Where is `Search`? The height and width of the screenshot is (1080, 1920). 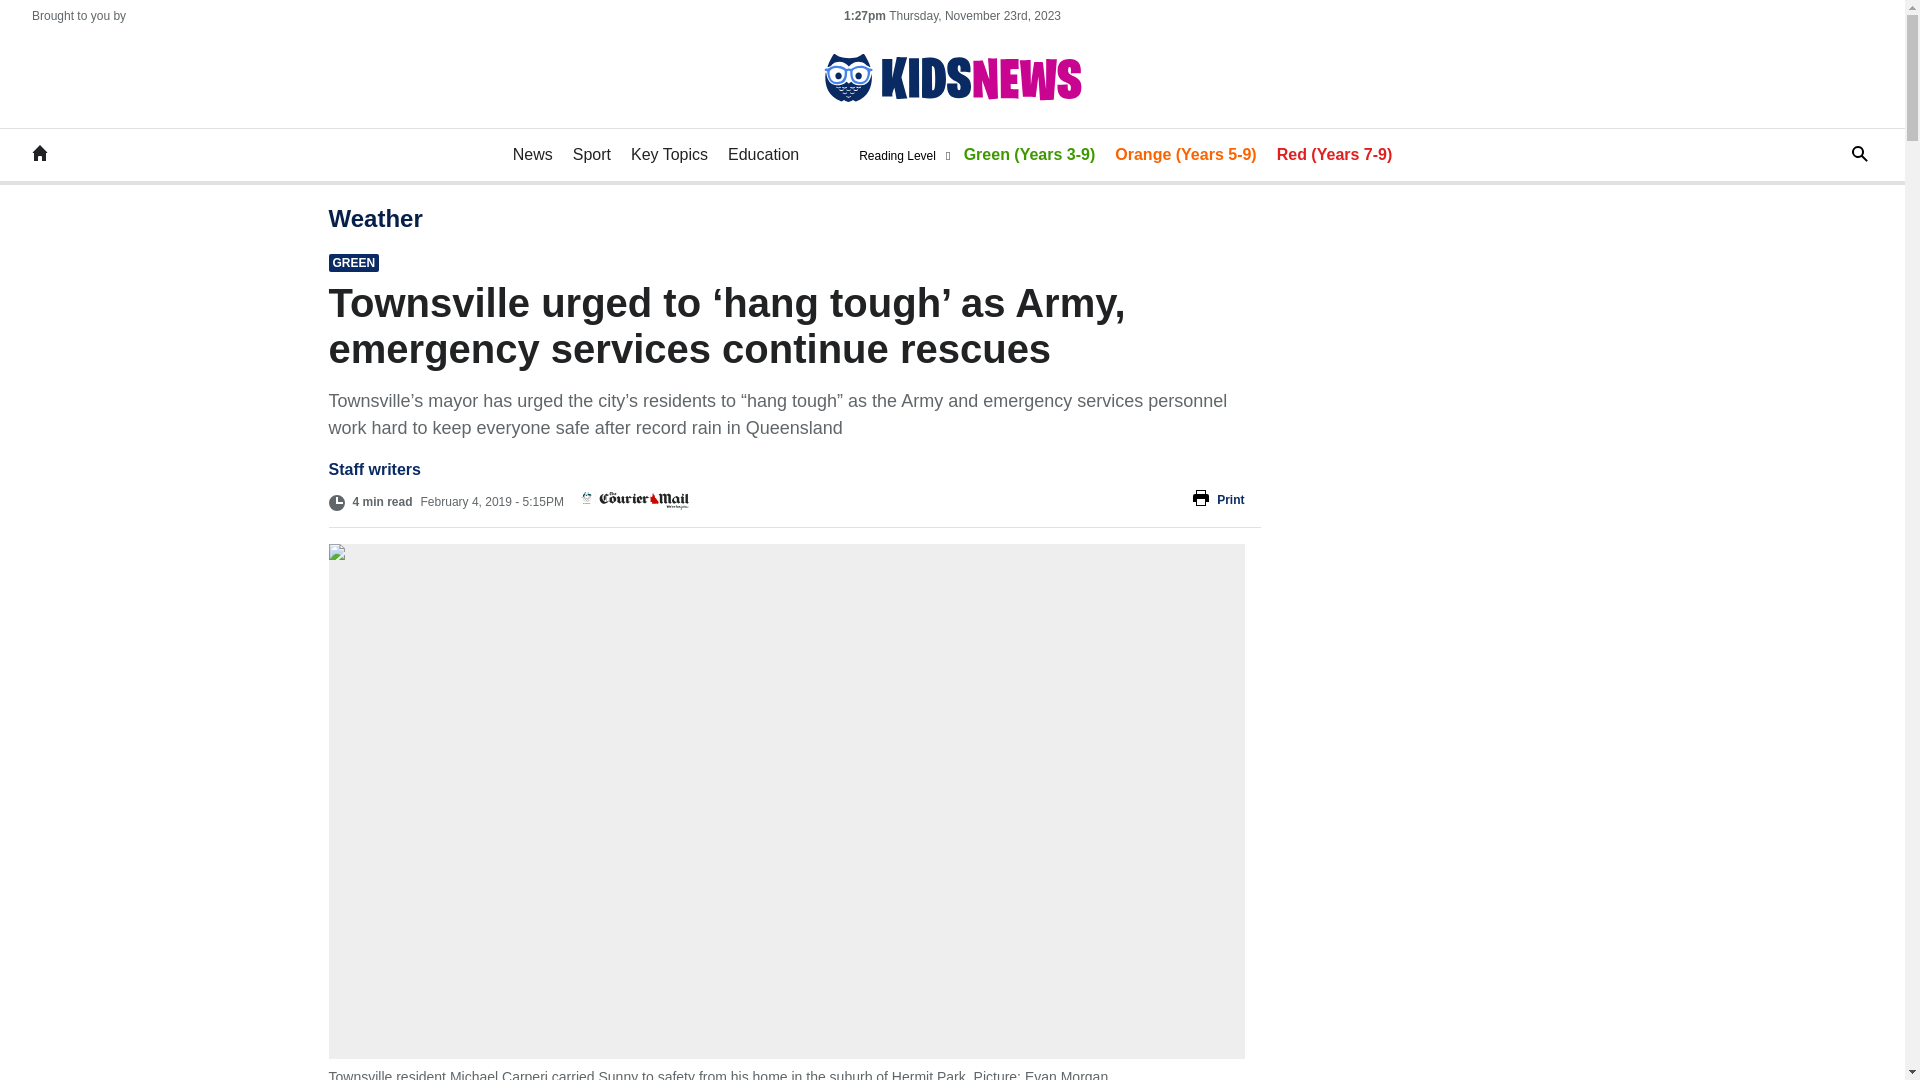 Search is located at coordinates (1844, 154).